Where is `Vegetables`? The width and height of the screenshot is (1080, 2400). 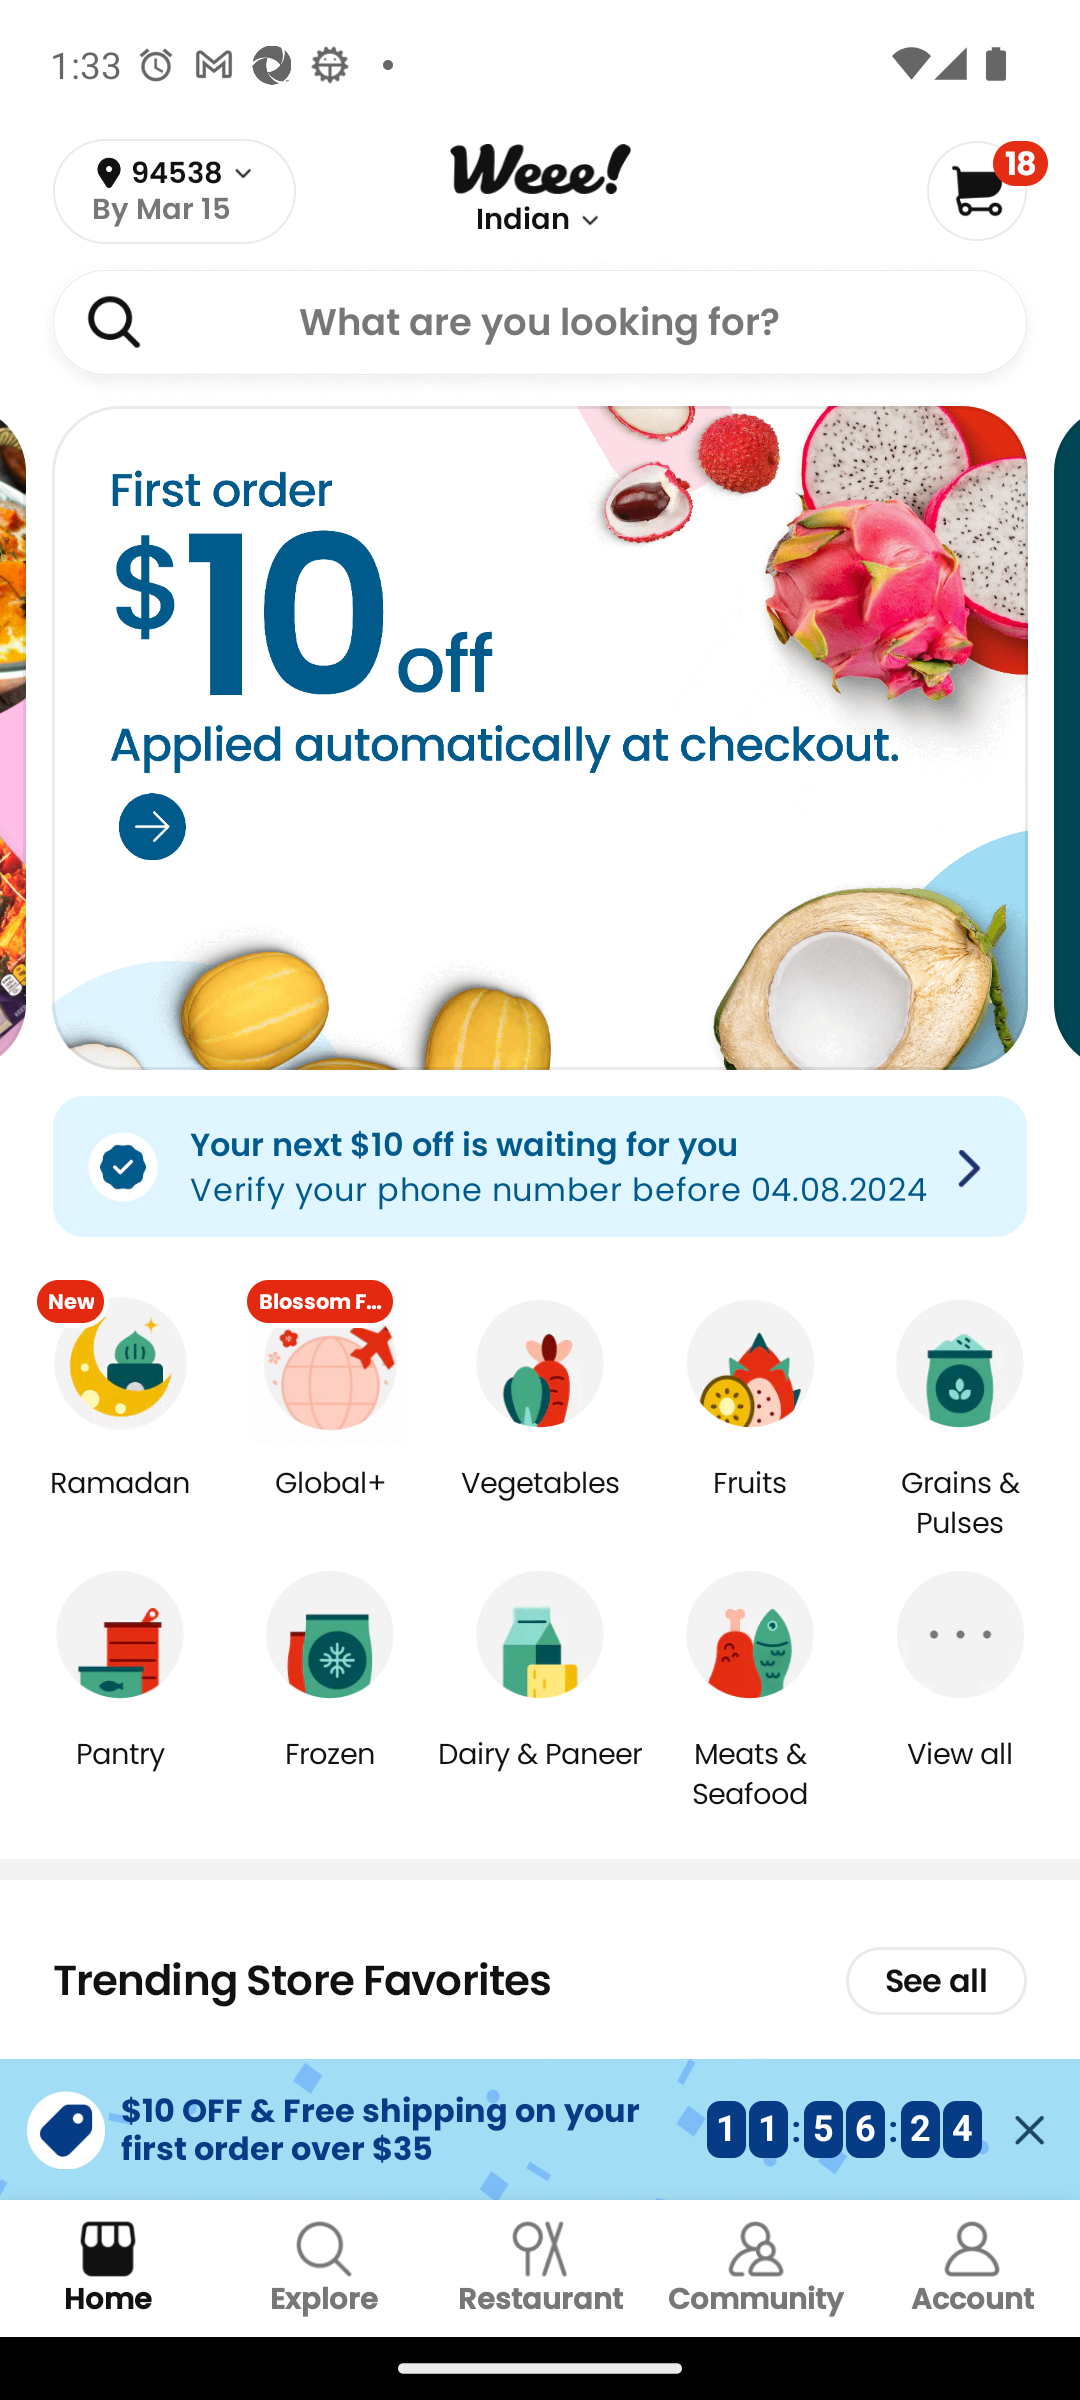 Vegetables is located at coordinates (540, 1504).